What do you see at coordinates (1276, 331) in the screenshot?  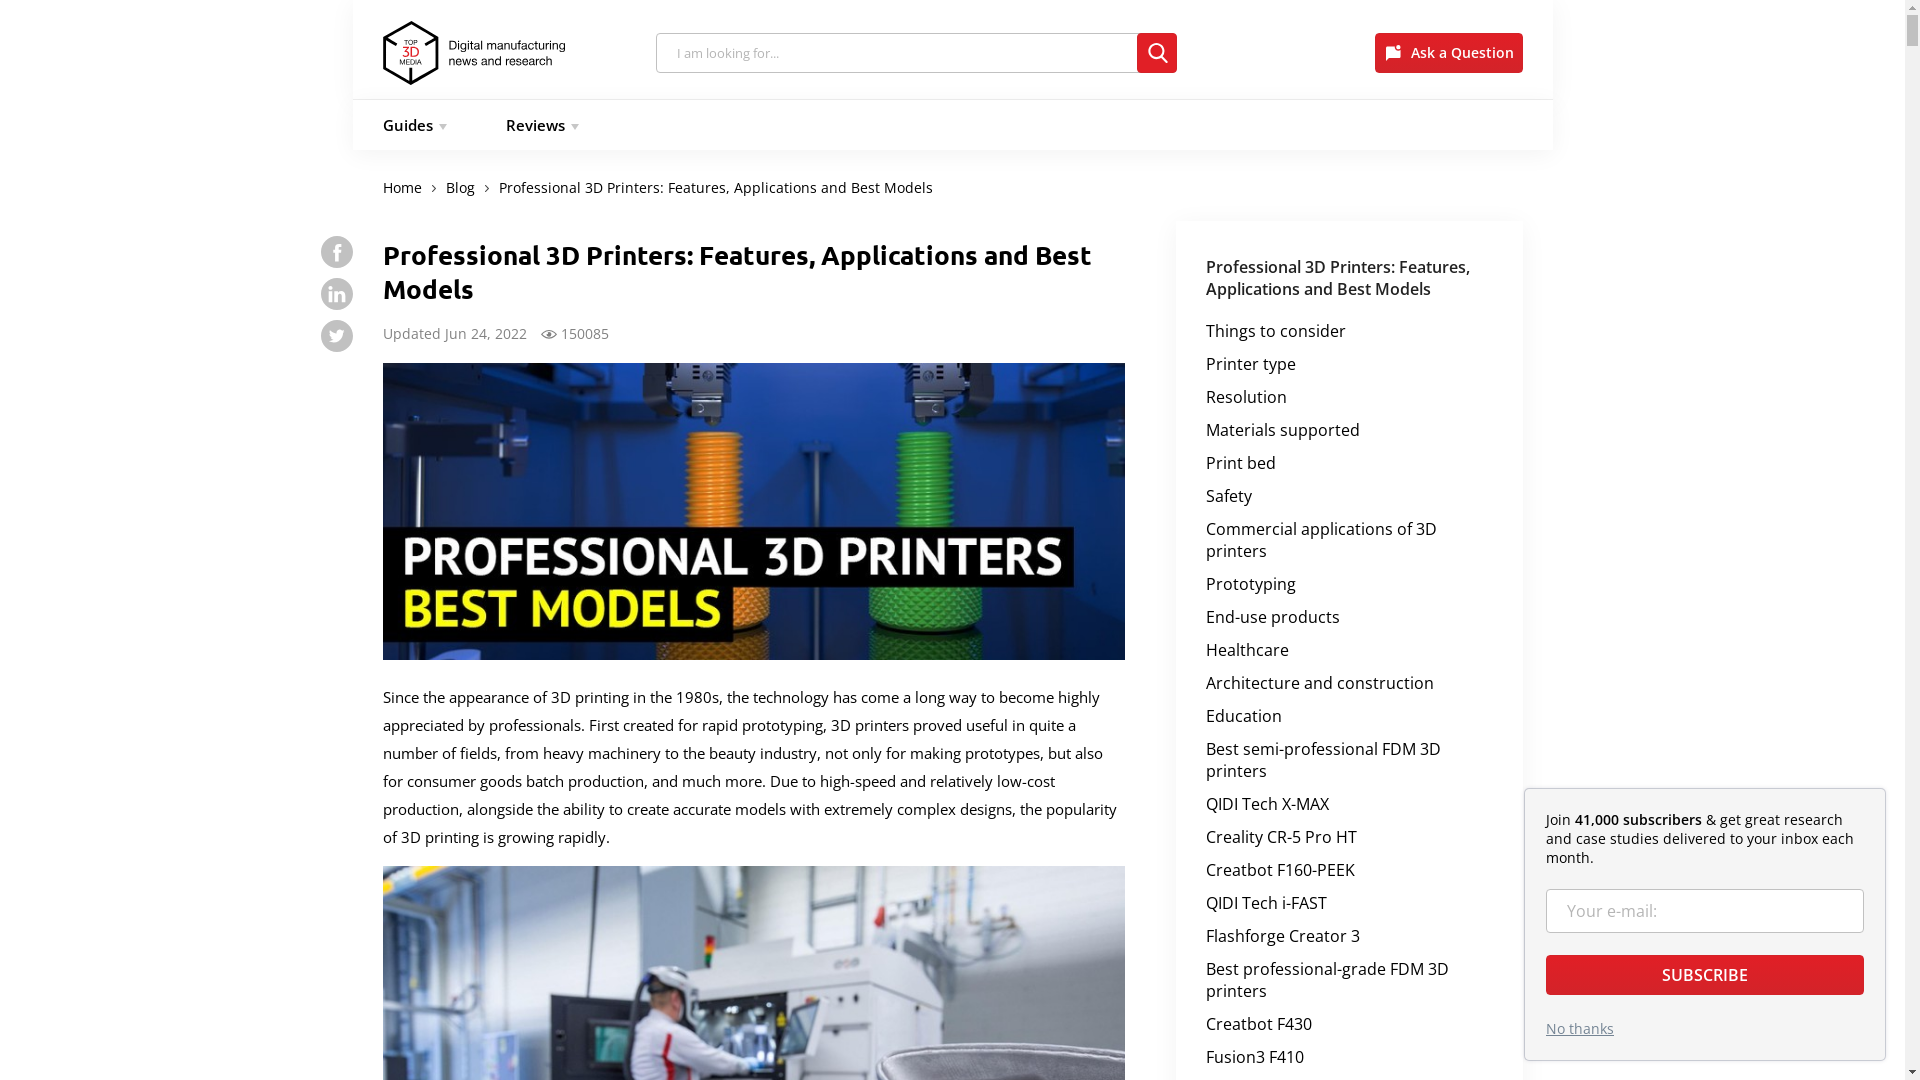 I see `Things to consider` at bounding box center [1276, 331].